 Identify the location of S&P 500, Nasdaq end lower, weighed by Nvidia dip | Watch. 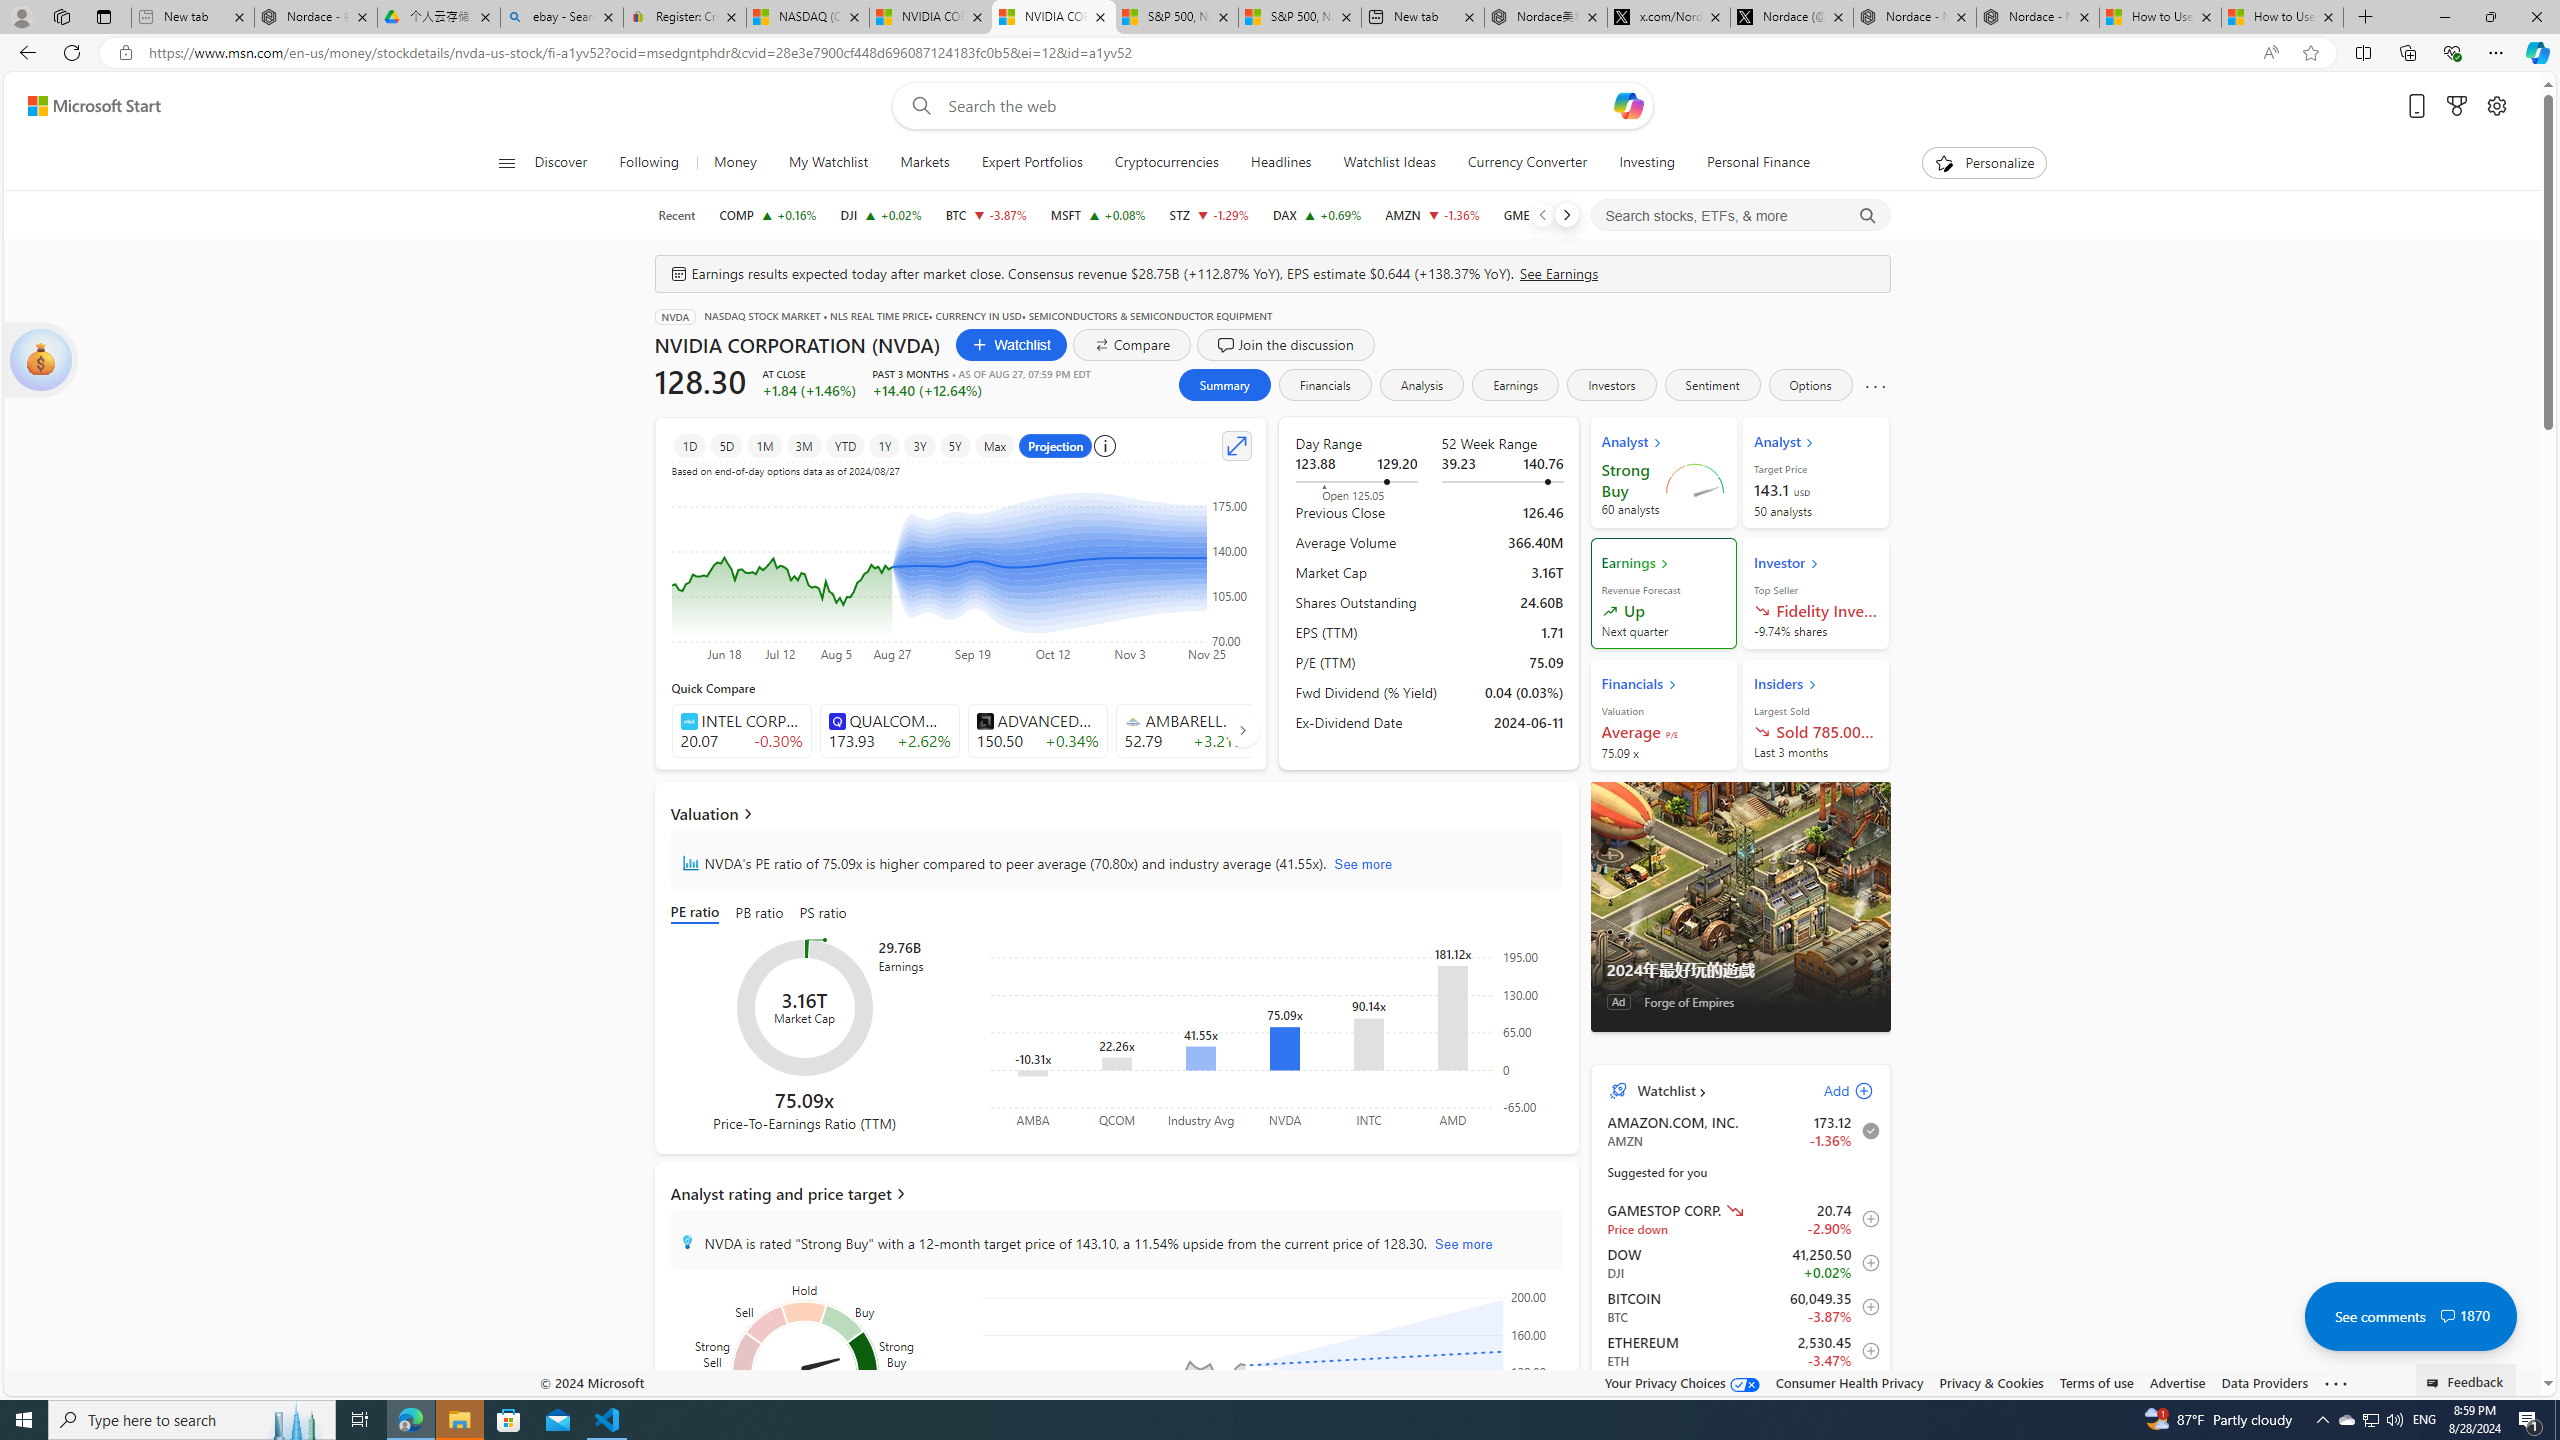
(1298, 17).